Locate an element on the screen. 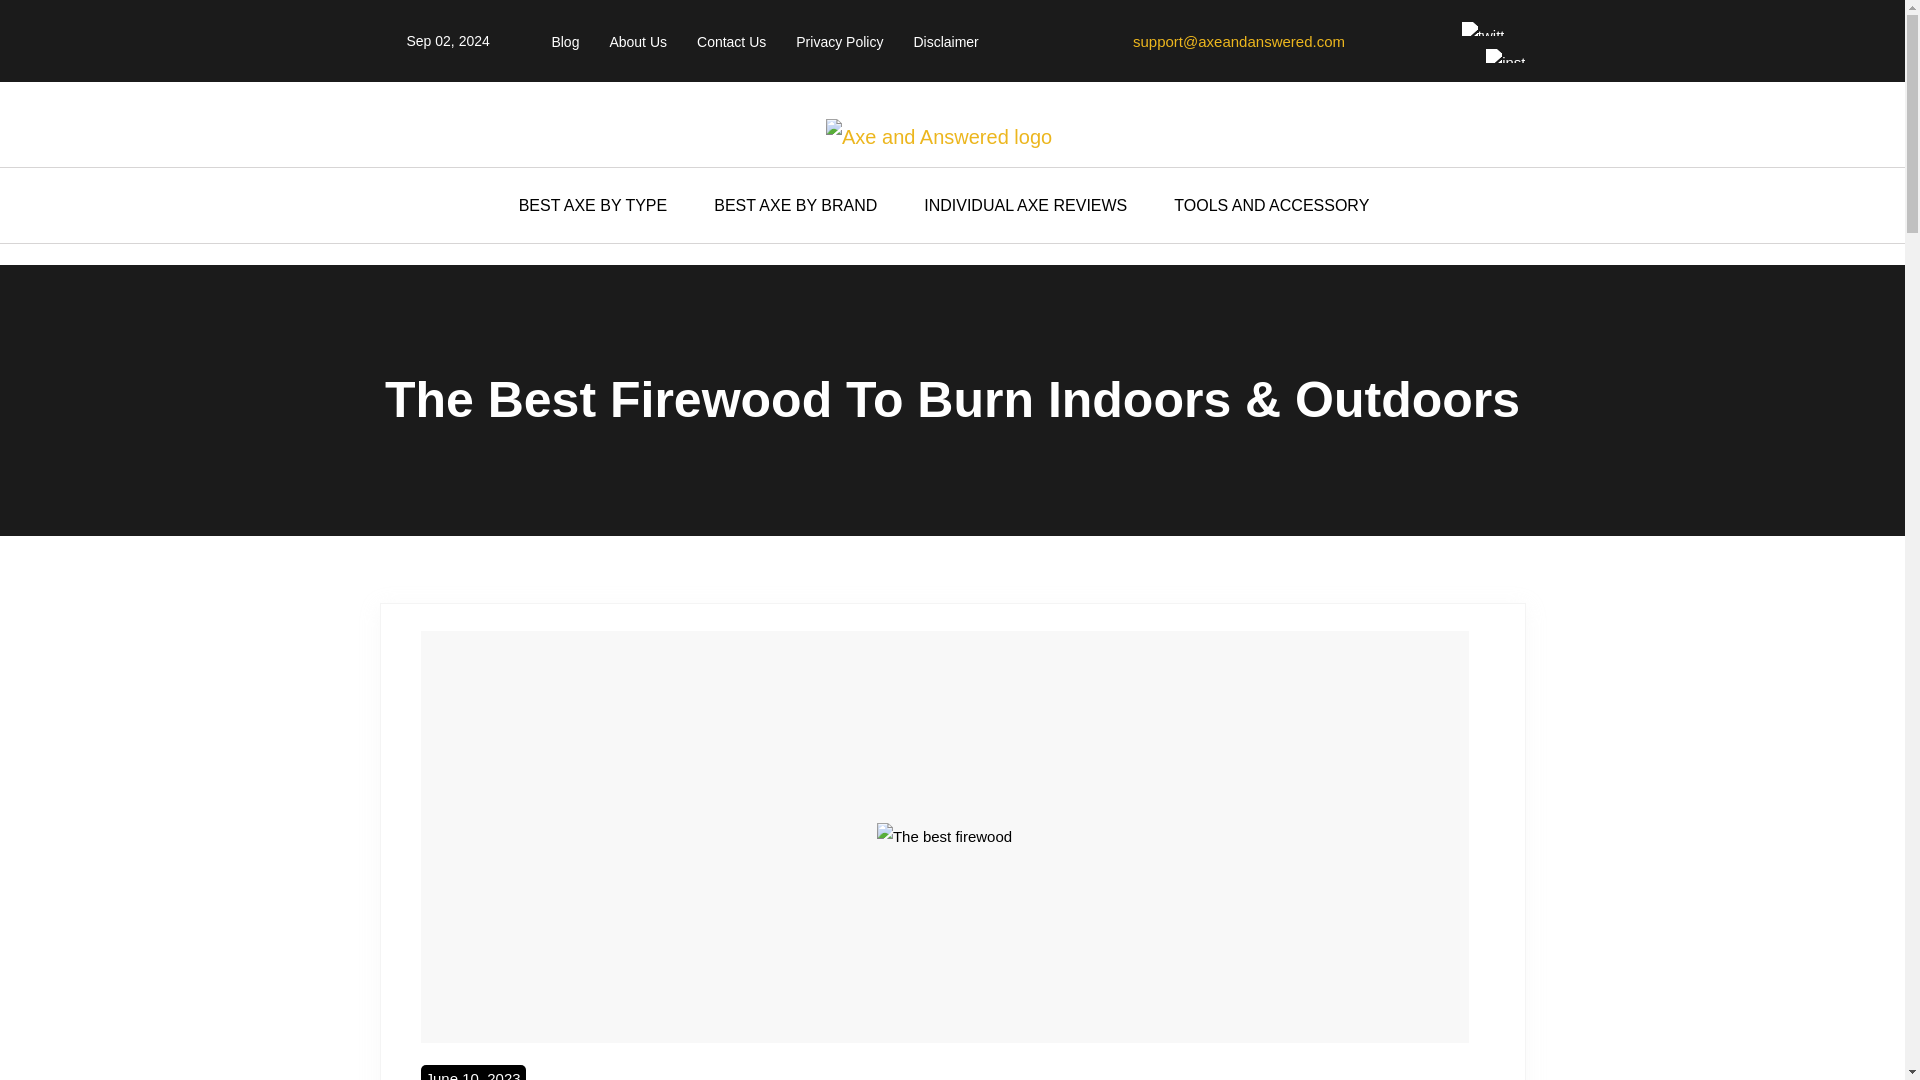 The image size is (1920, 1080). About Us is located at coordinates (637, 41).